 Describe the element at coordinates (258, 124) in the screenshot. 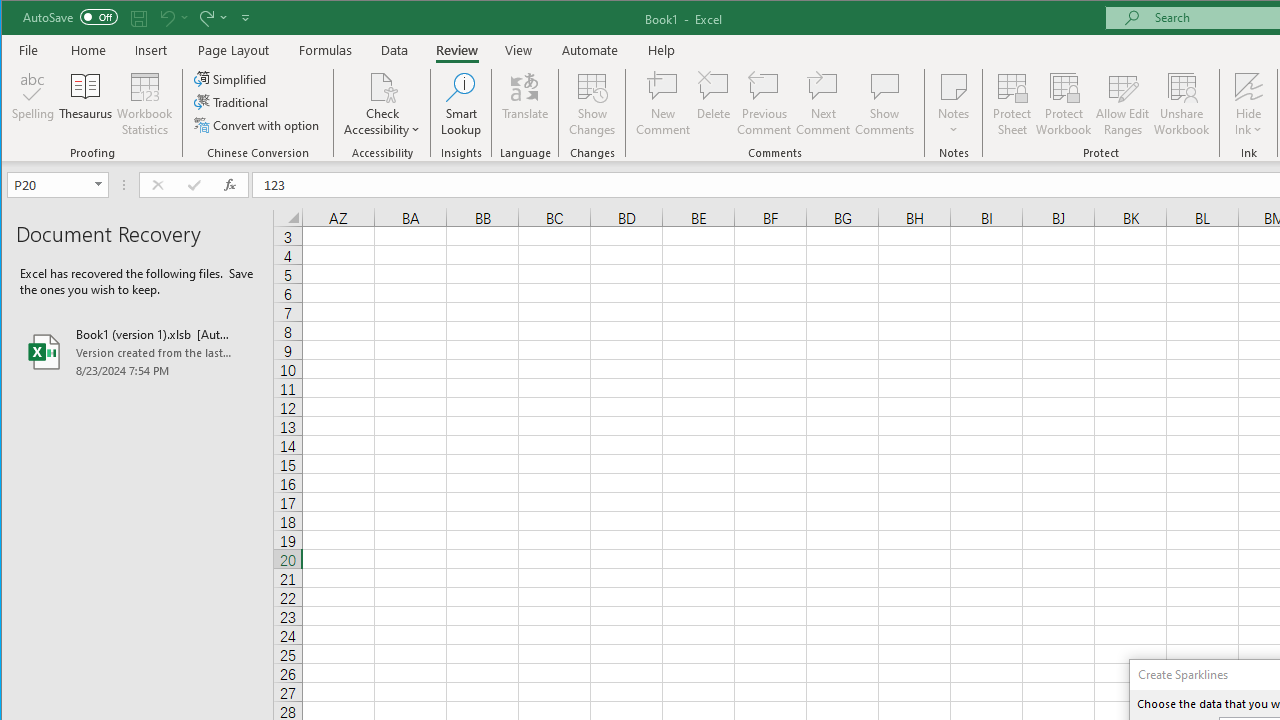

I see `Convert with option` at that location.